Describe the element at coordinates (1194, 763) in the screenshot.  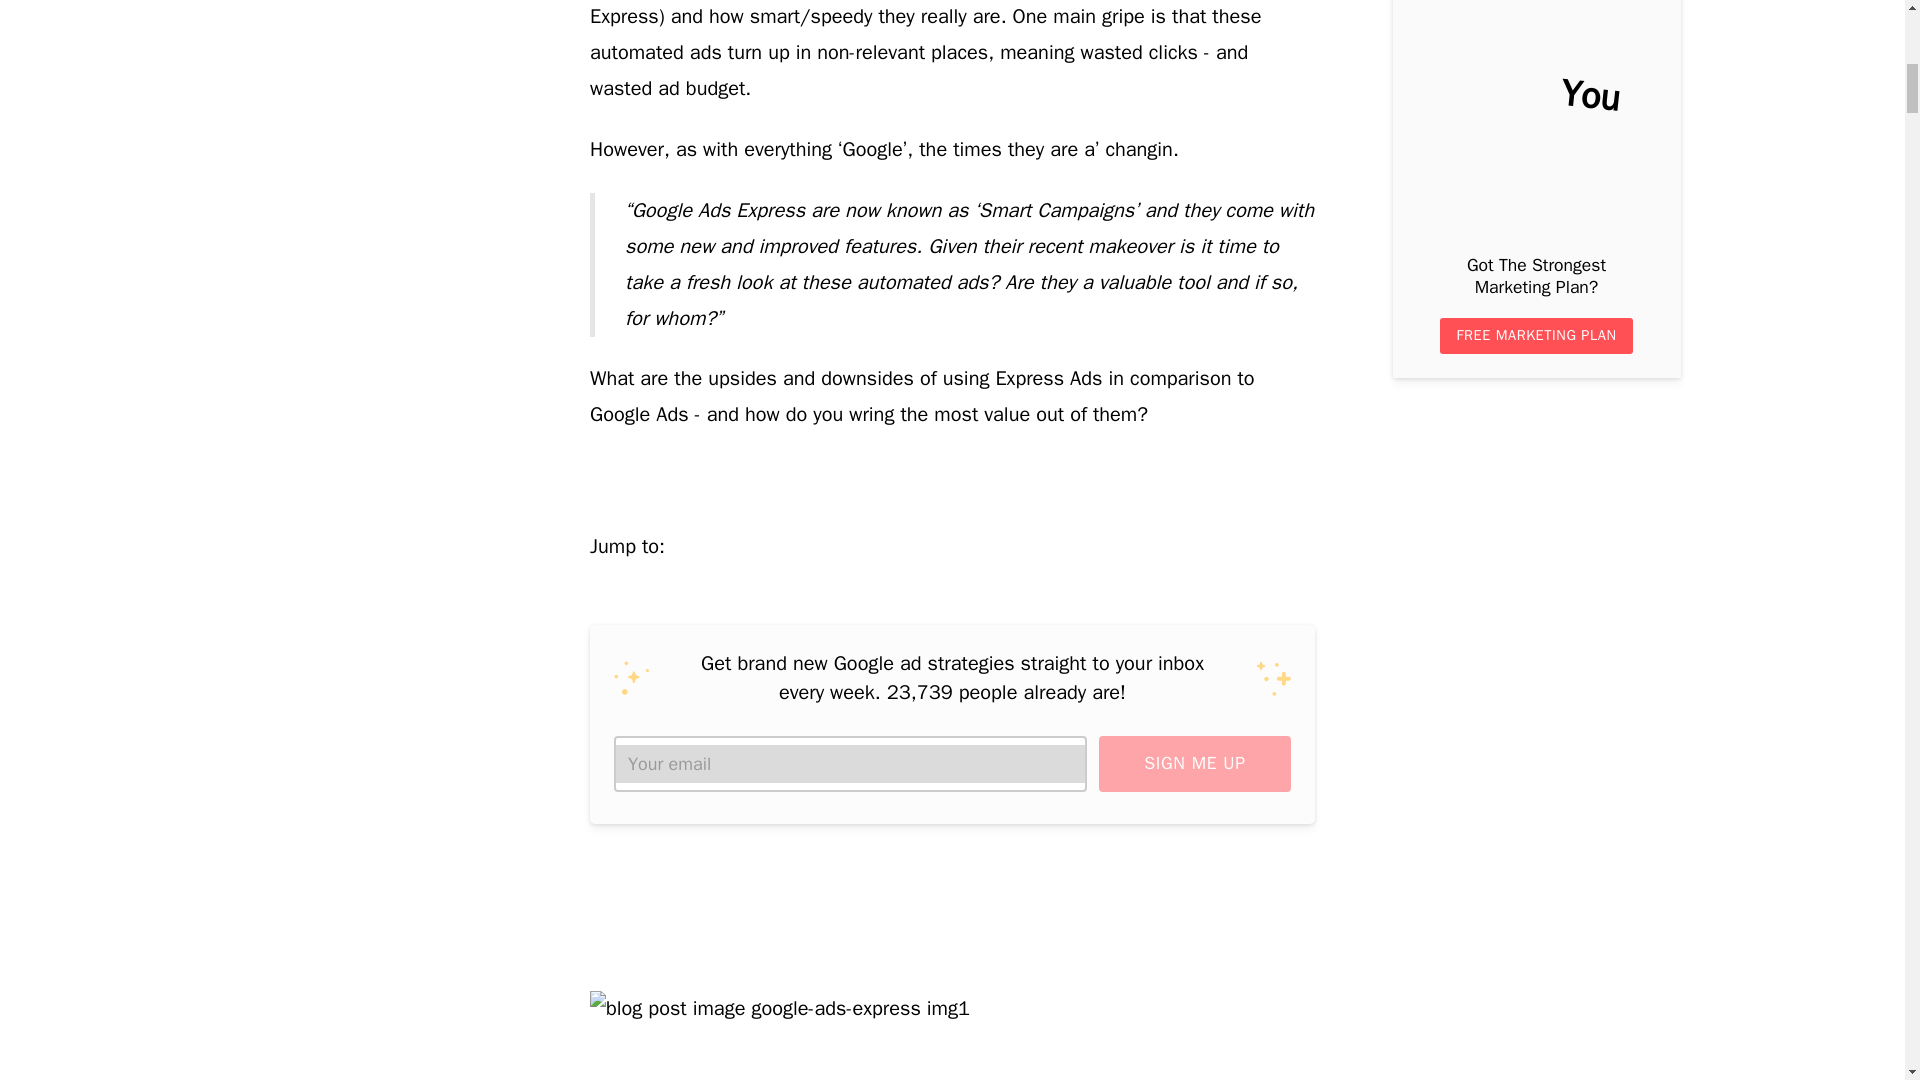
I see `SIGN ME UP` at that location.